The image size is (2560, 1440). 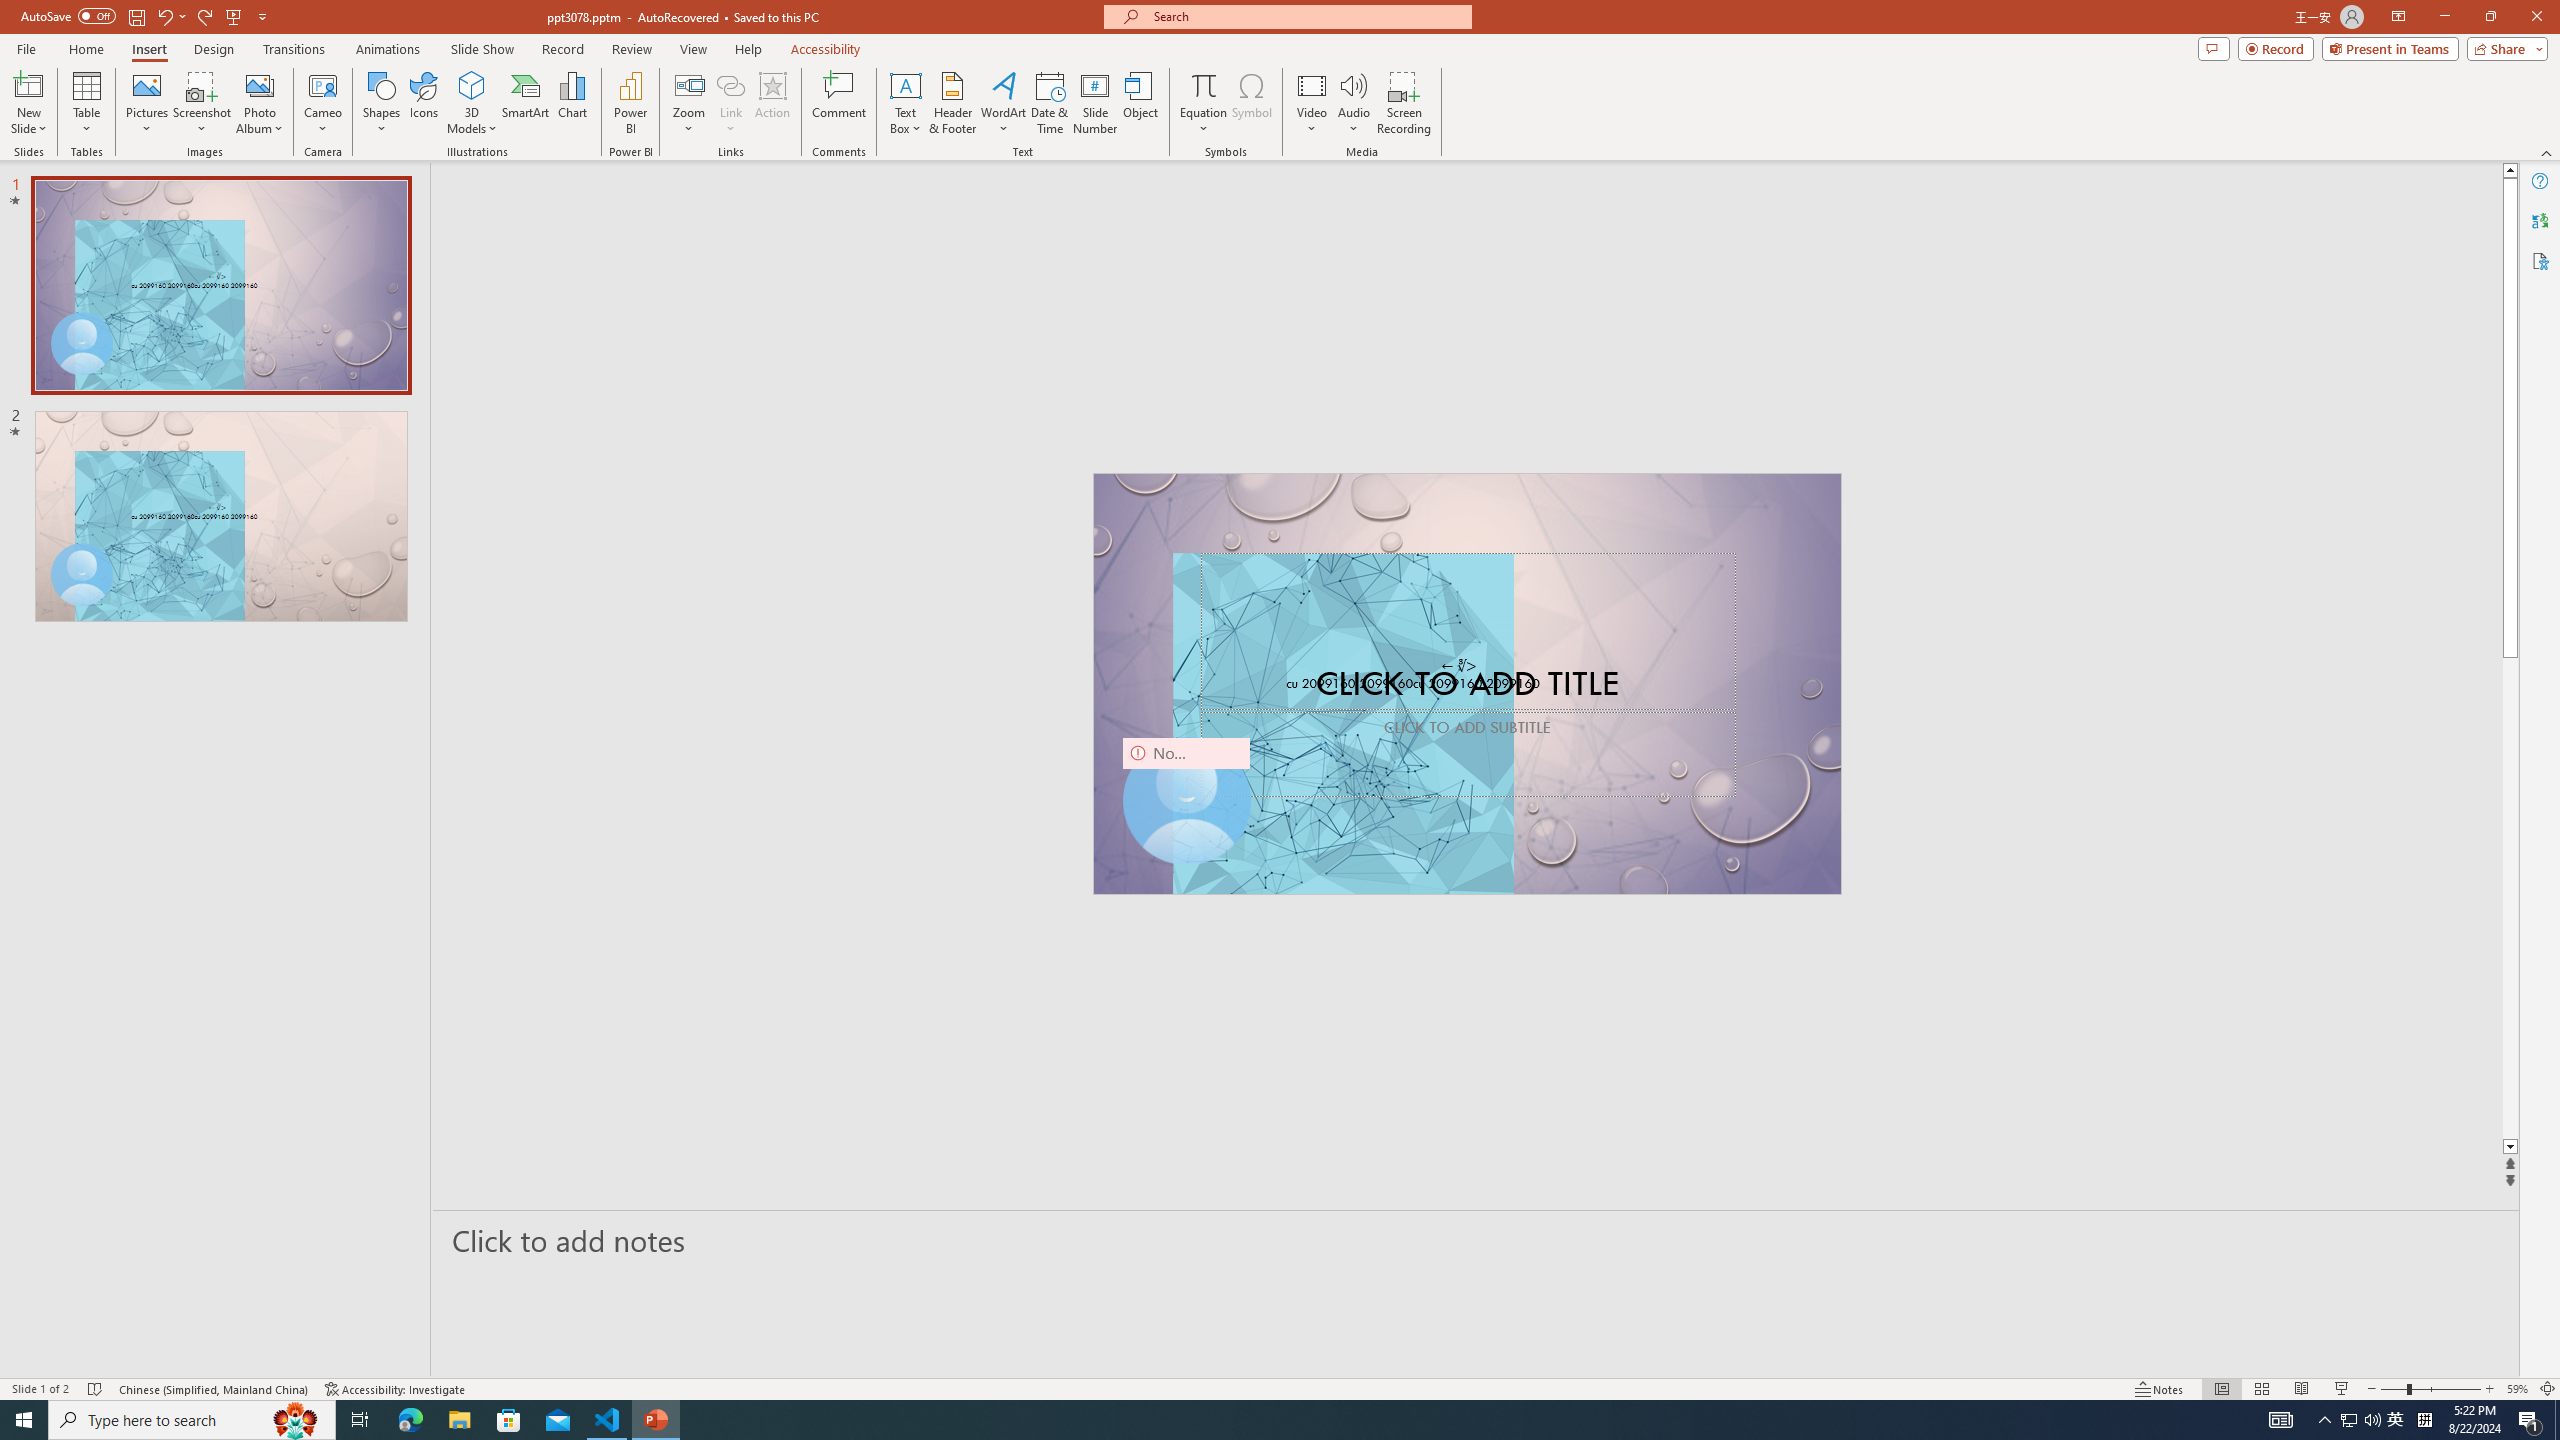 What do you see at coordinates (2517, 1389) in the screenshot?
I see `Zoom 59%` at bounding box center [2517, 1389].